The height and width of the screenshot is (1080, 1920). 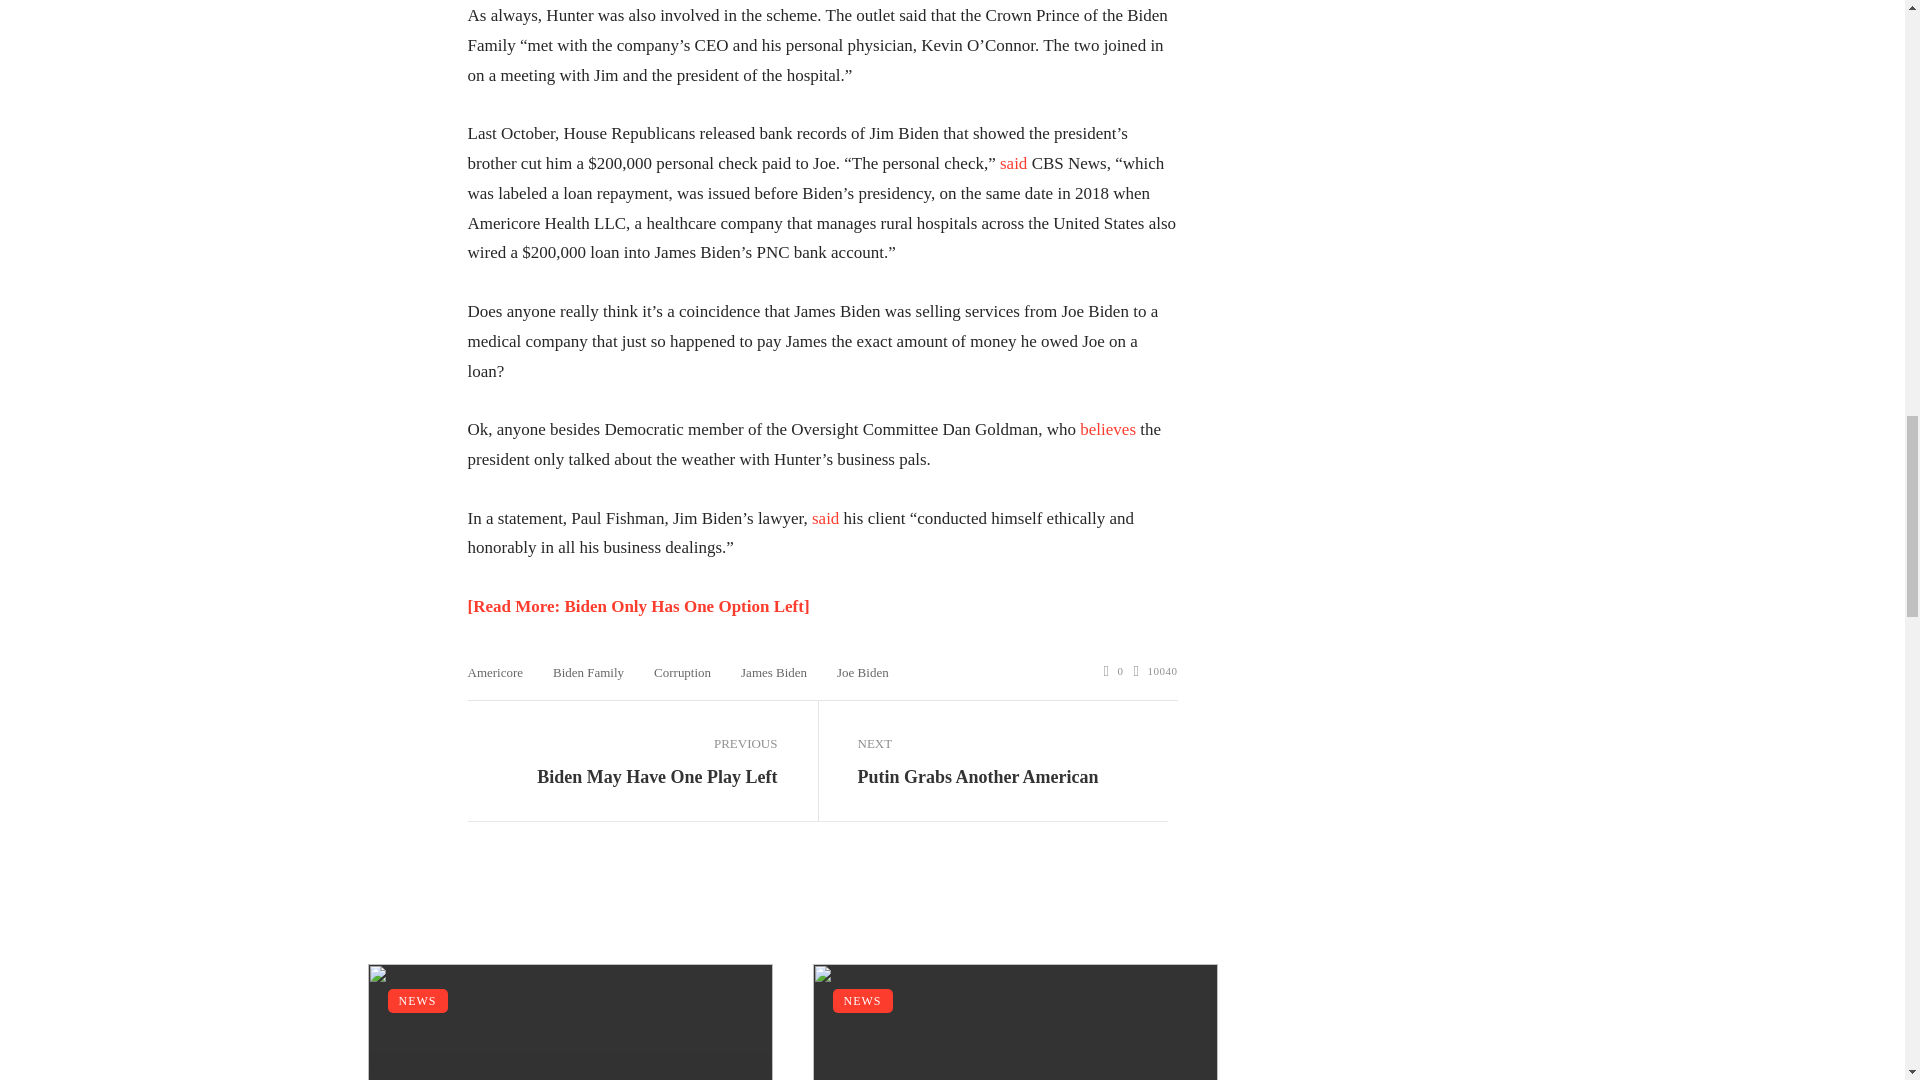 What do you see at coordinates (496, 672) in the screenshot?
I see `Americore` at bounding box center [496, 672].